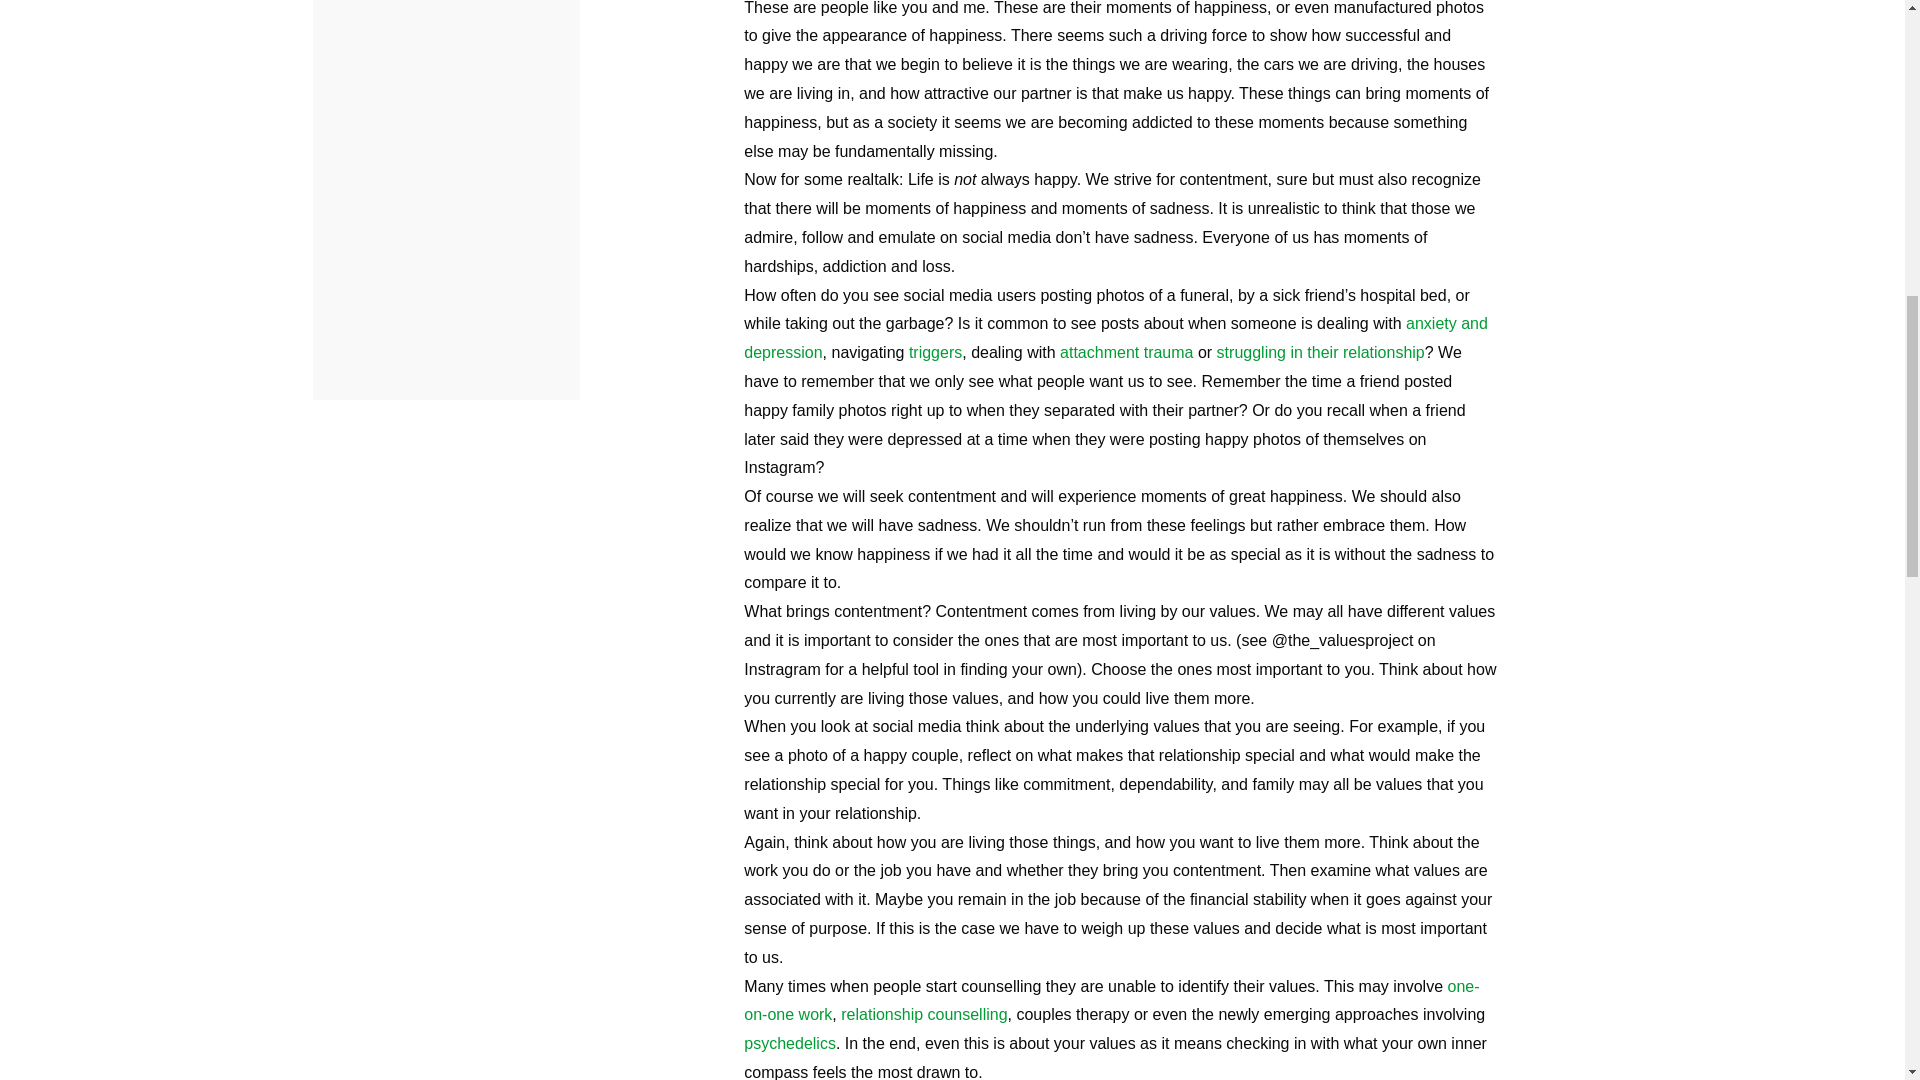  I want to click on anxiety and depression, so click(1116, 338).